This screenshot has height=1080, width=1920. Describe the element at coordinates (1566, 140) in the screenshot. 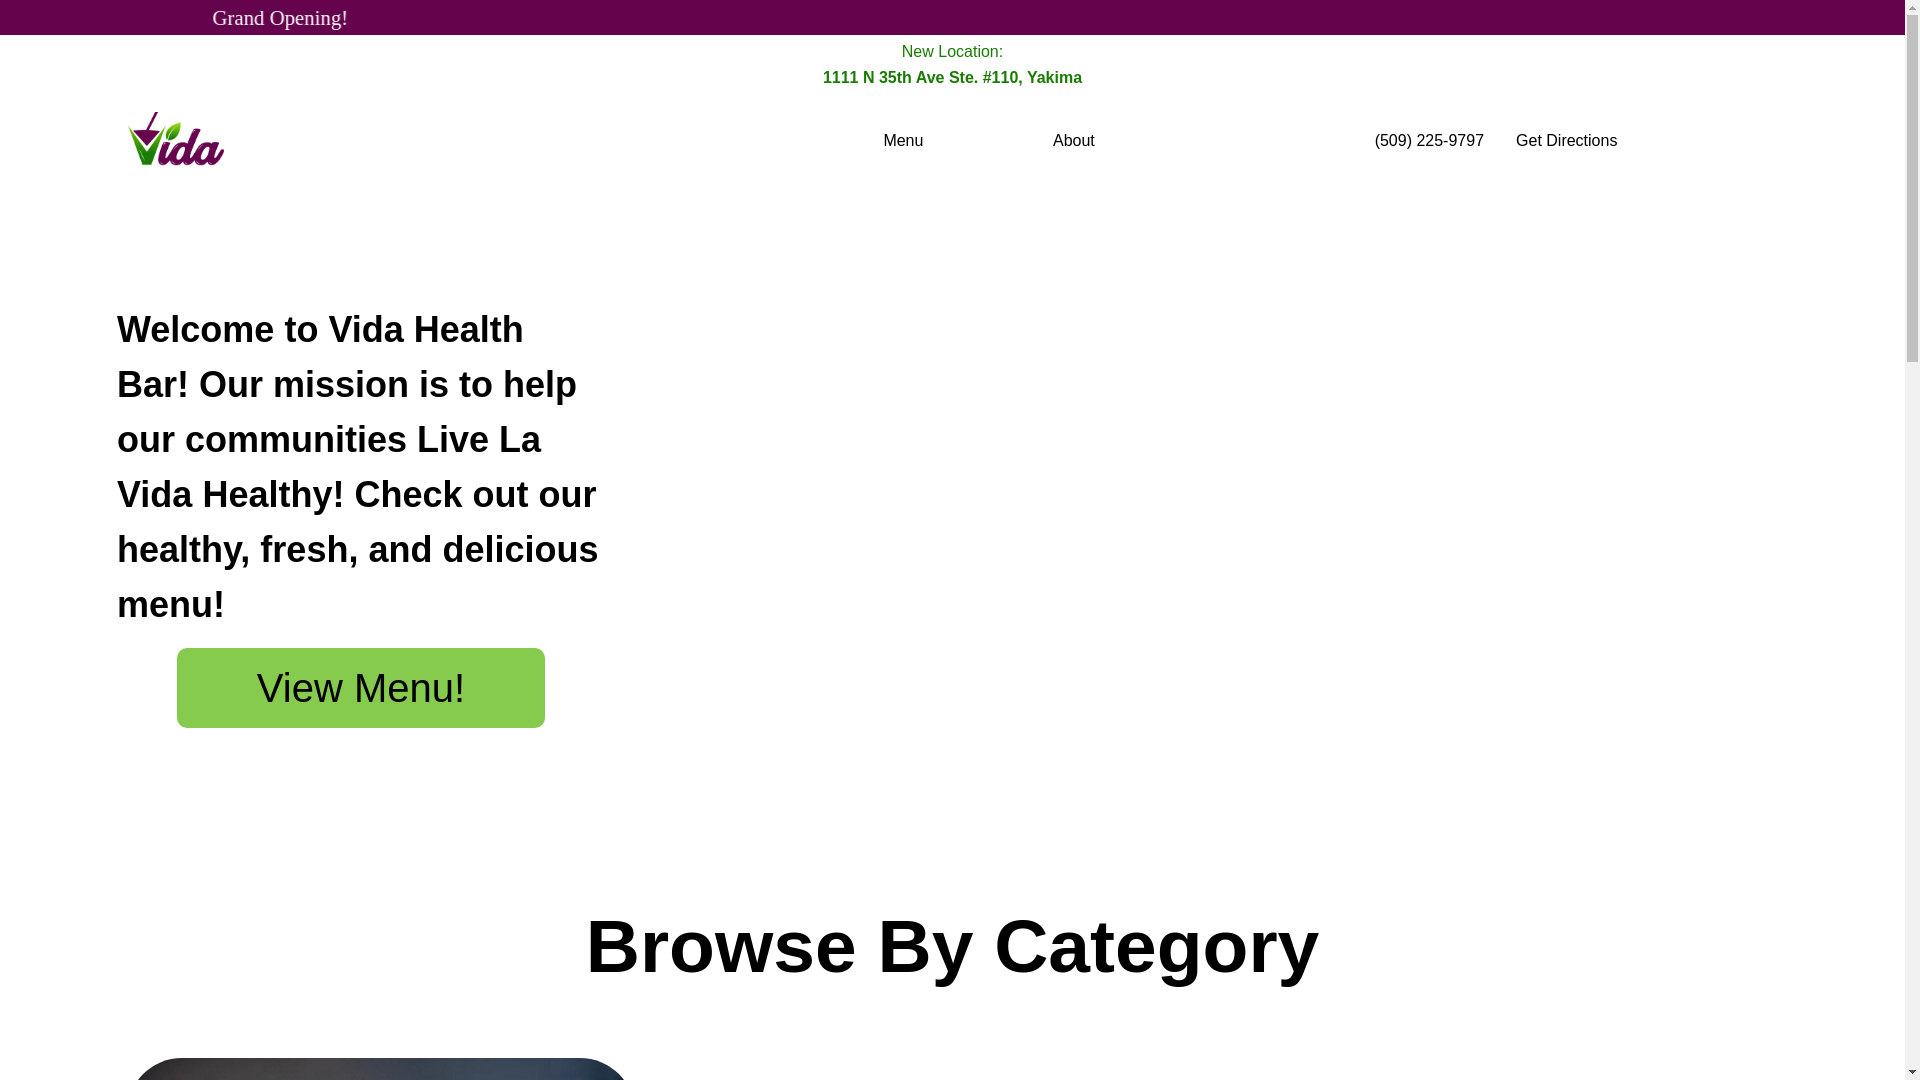

I see `Get Directions` at that location.